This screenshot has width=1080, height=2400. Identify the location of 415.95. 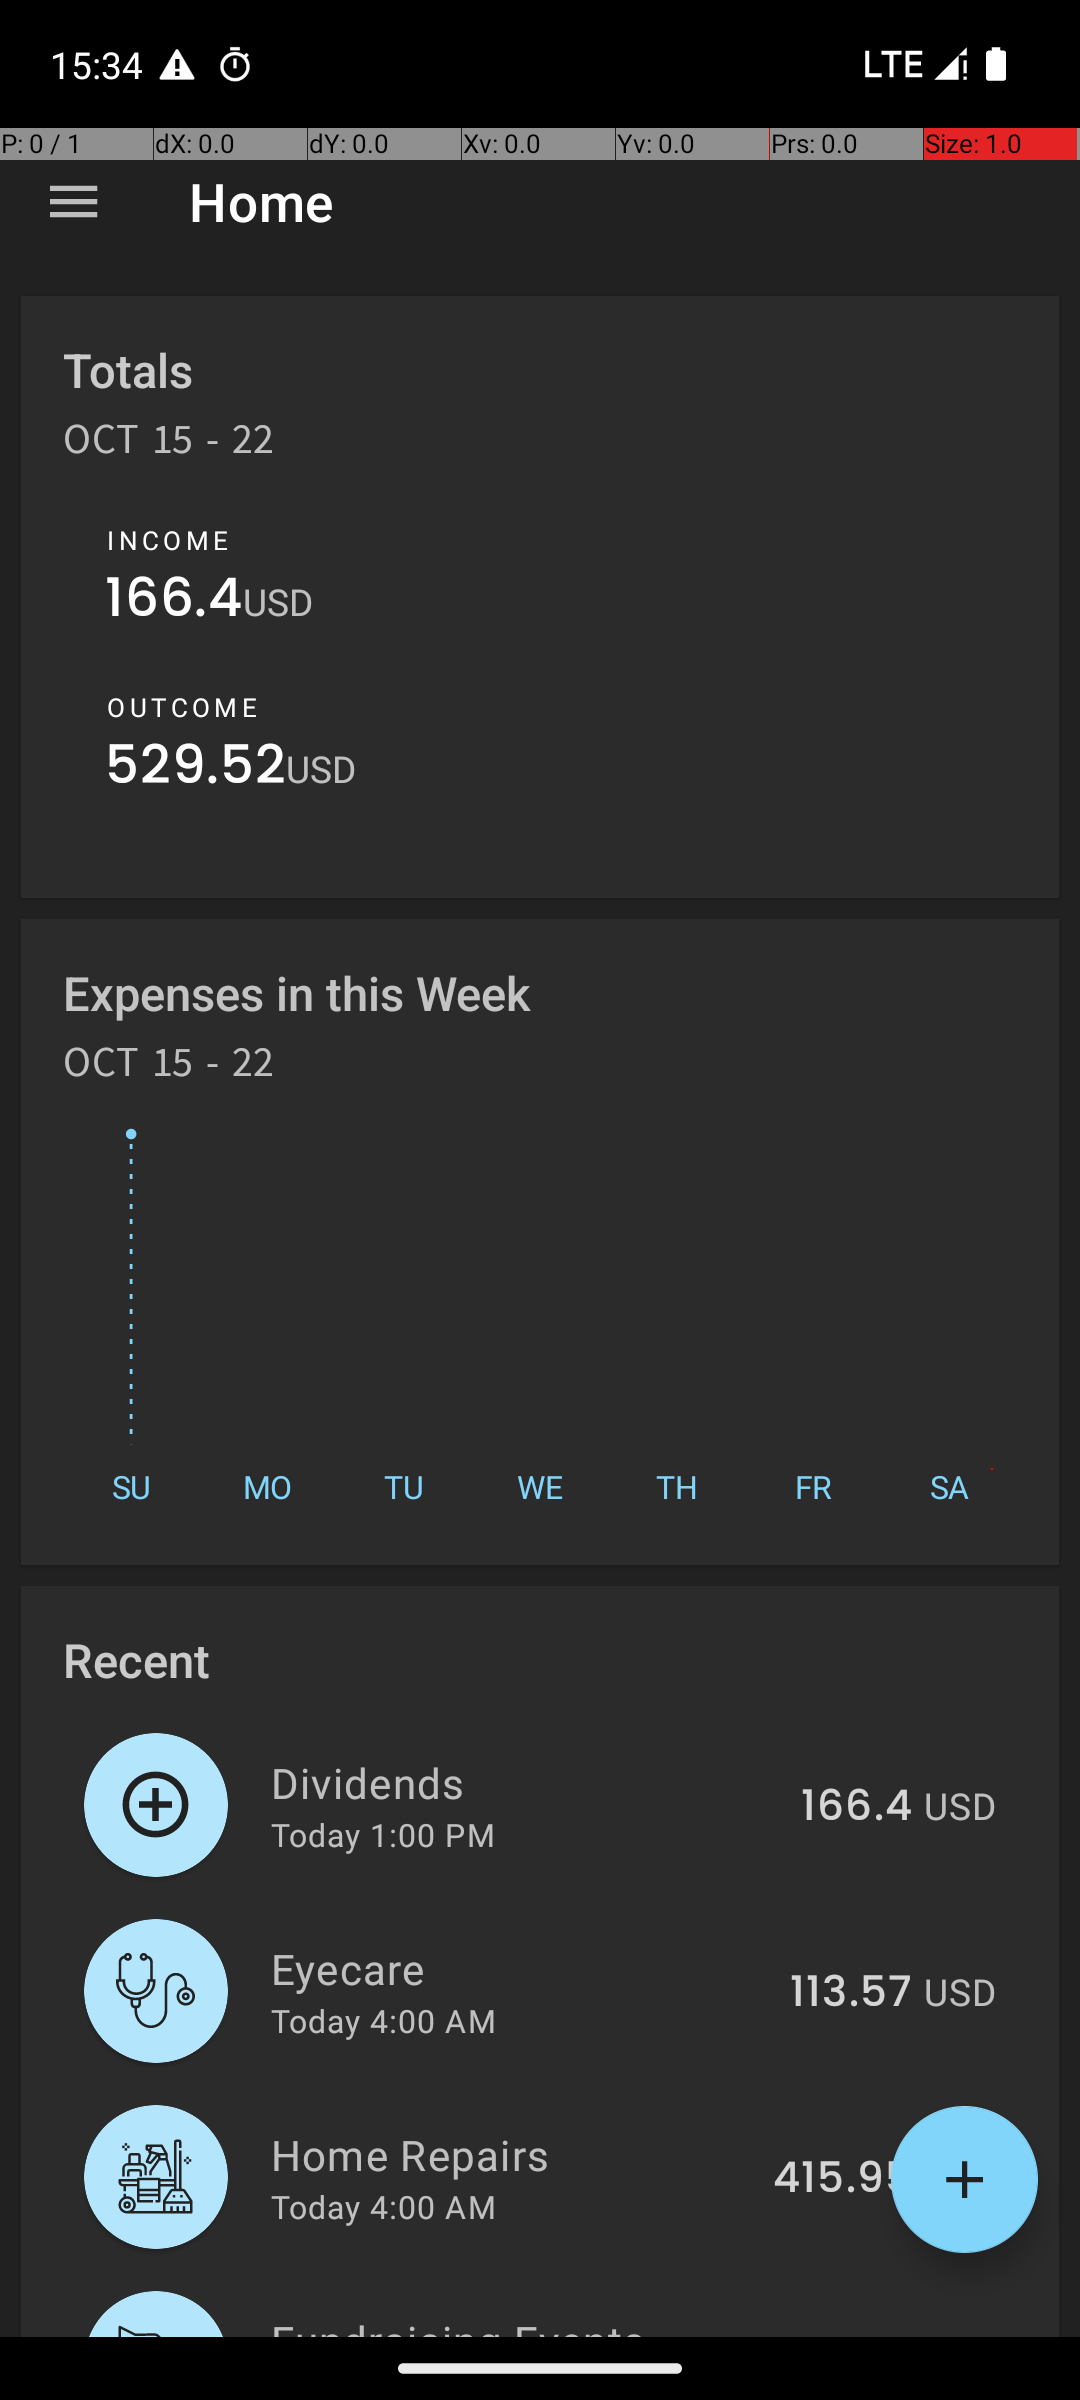
(842, 2179).